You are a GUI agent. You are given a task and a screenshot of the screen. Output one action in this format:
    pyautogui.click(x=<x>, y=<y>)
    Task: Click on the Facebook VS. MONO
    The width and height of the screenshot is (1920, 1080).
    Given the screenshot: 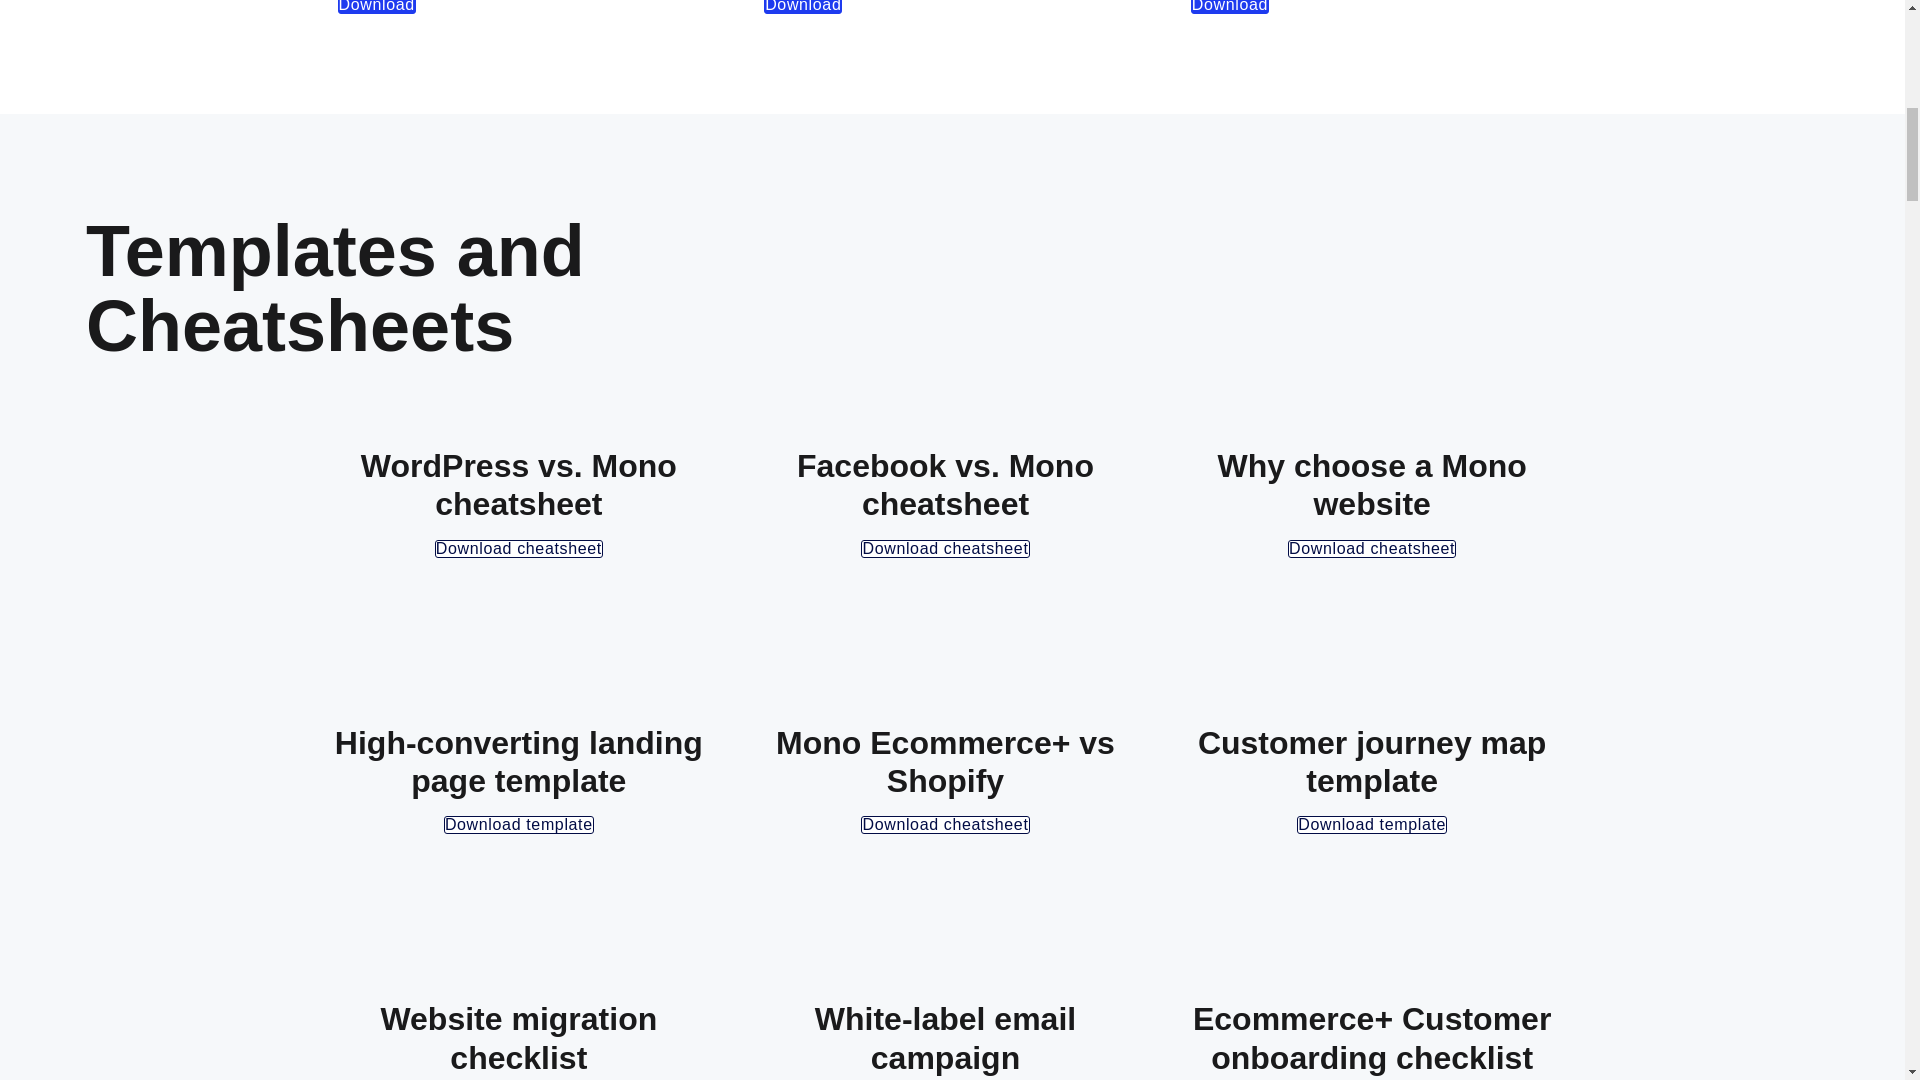 What is the action you would take?
    pyautogui.click(x=944, y=549)
    